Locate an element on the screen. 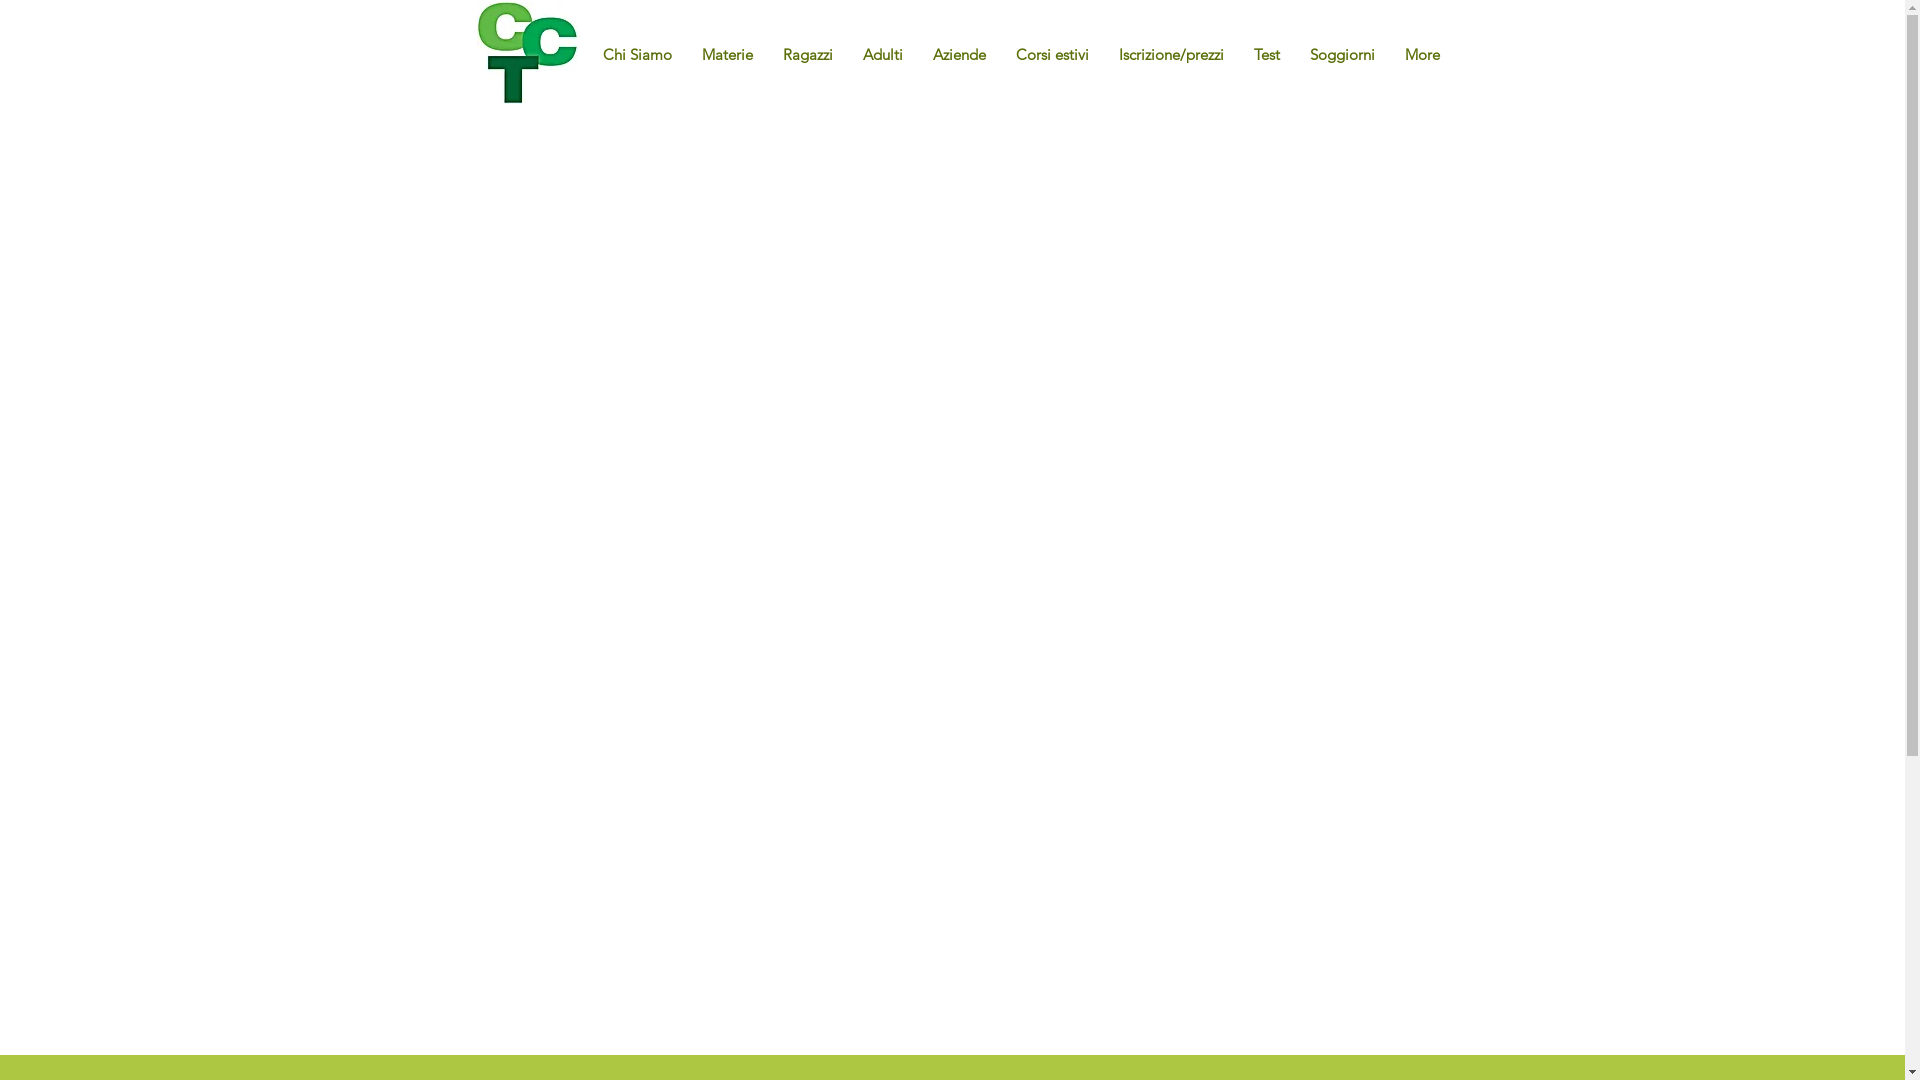 The height and width of the screenshot is (1080, 1920). Materie is located at coordinates (726, 55).